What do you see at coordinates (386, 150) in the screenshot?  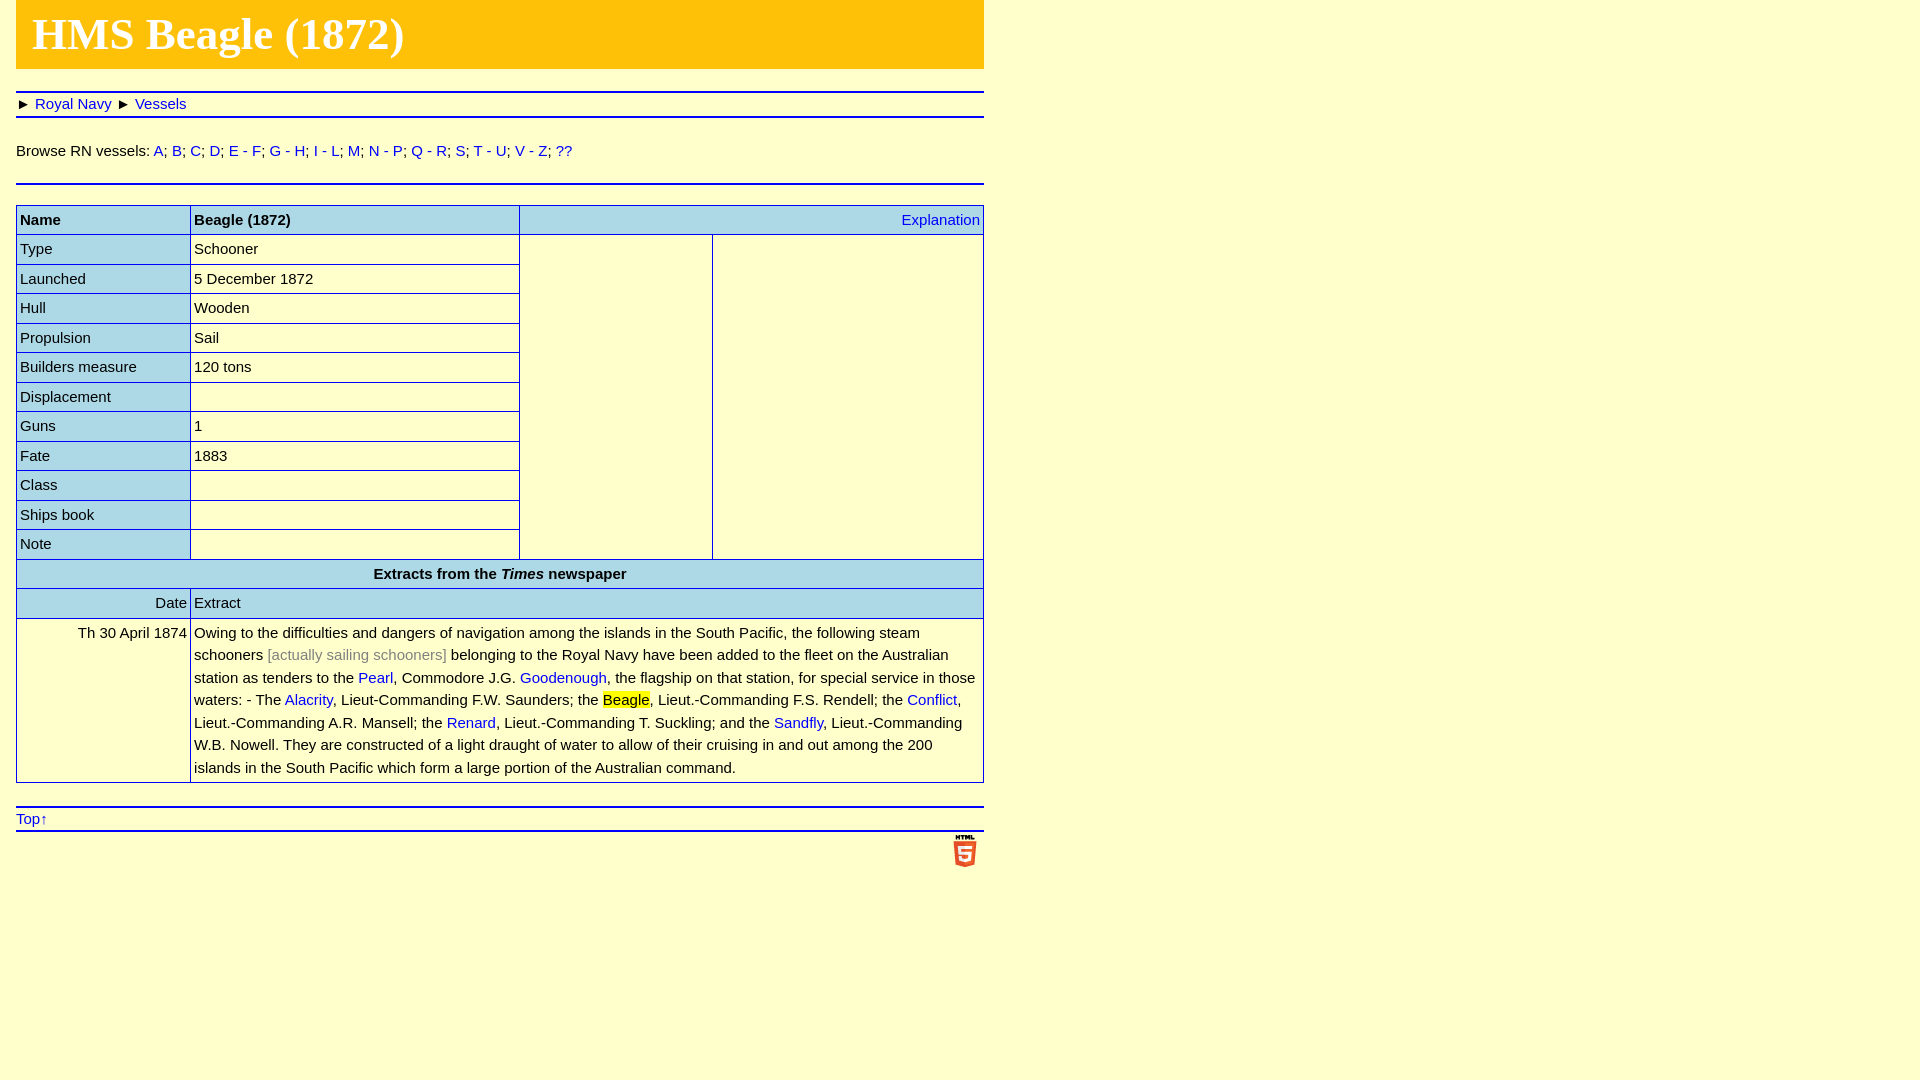 I see `N - P` at bounding box center [386, 150].